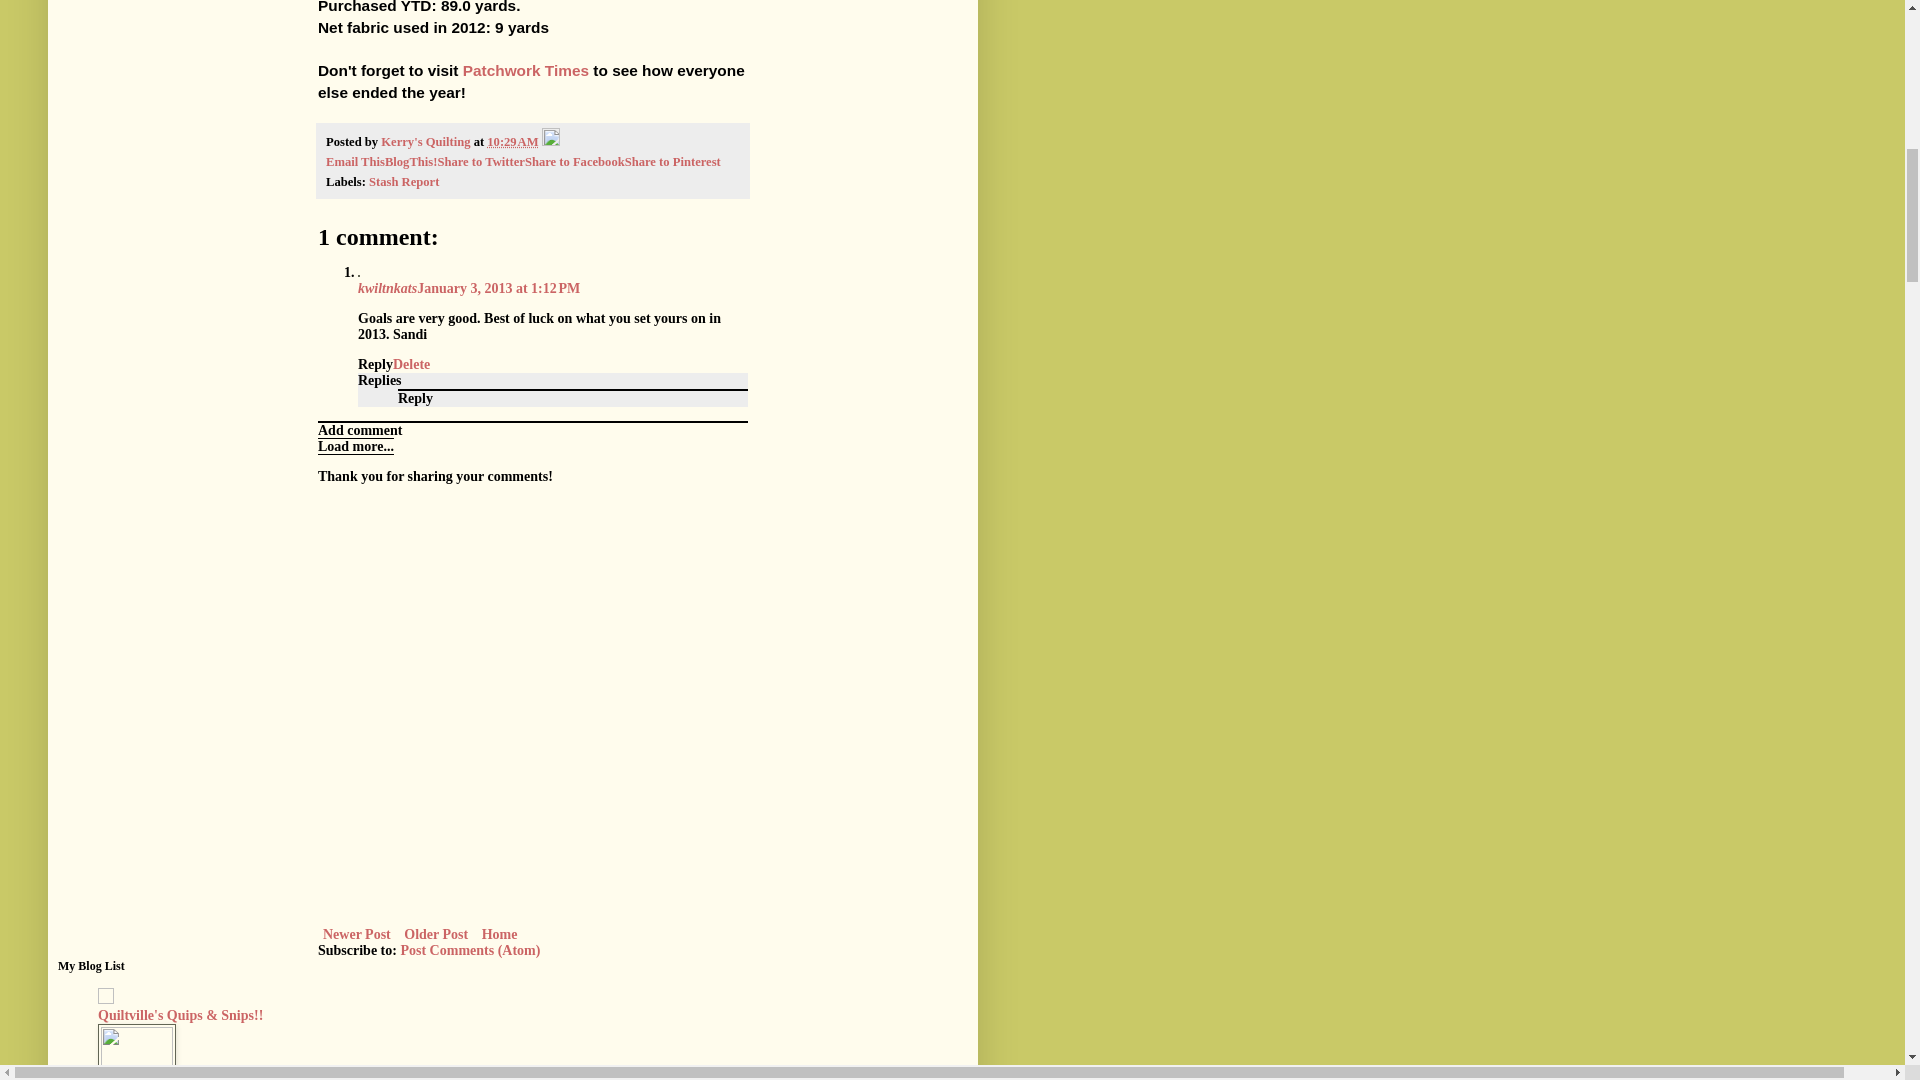  What do you see at coordinates (574, 162) in the screenshot?
I see `Share to Facebook` at bounding box center [574, 162].